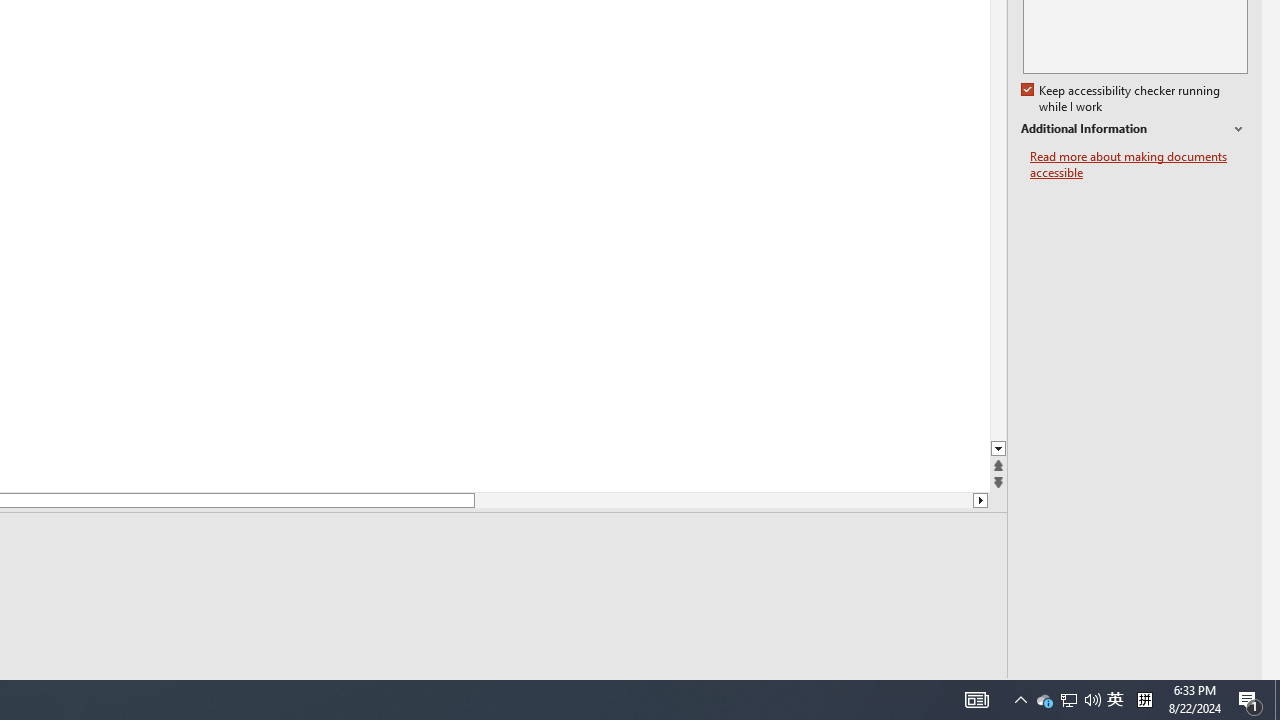 The height and width of the screenshot is (720, 1280). I want to click on Slide Show Previous On, so click(860, 692).